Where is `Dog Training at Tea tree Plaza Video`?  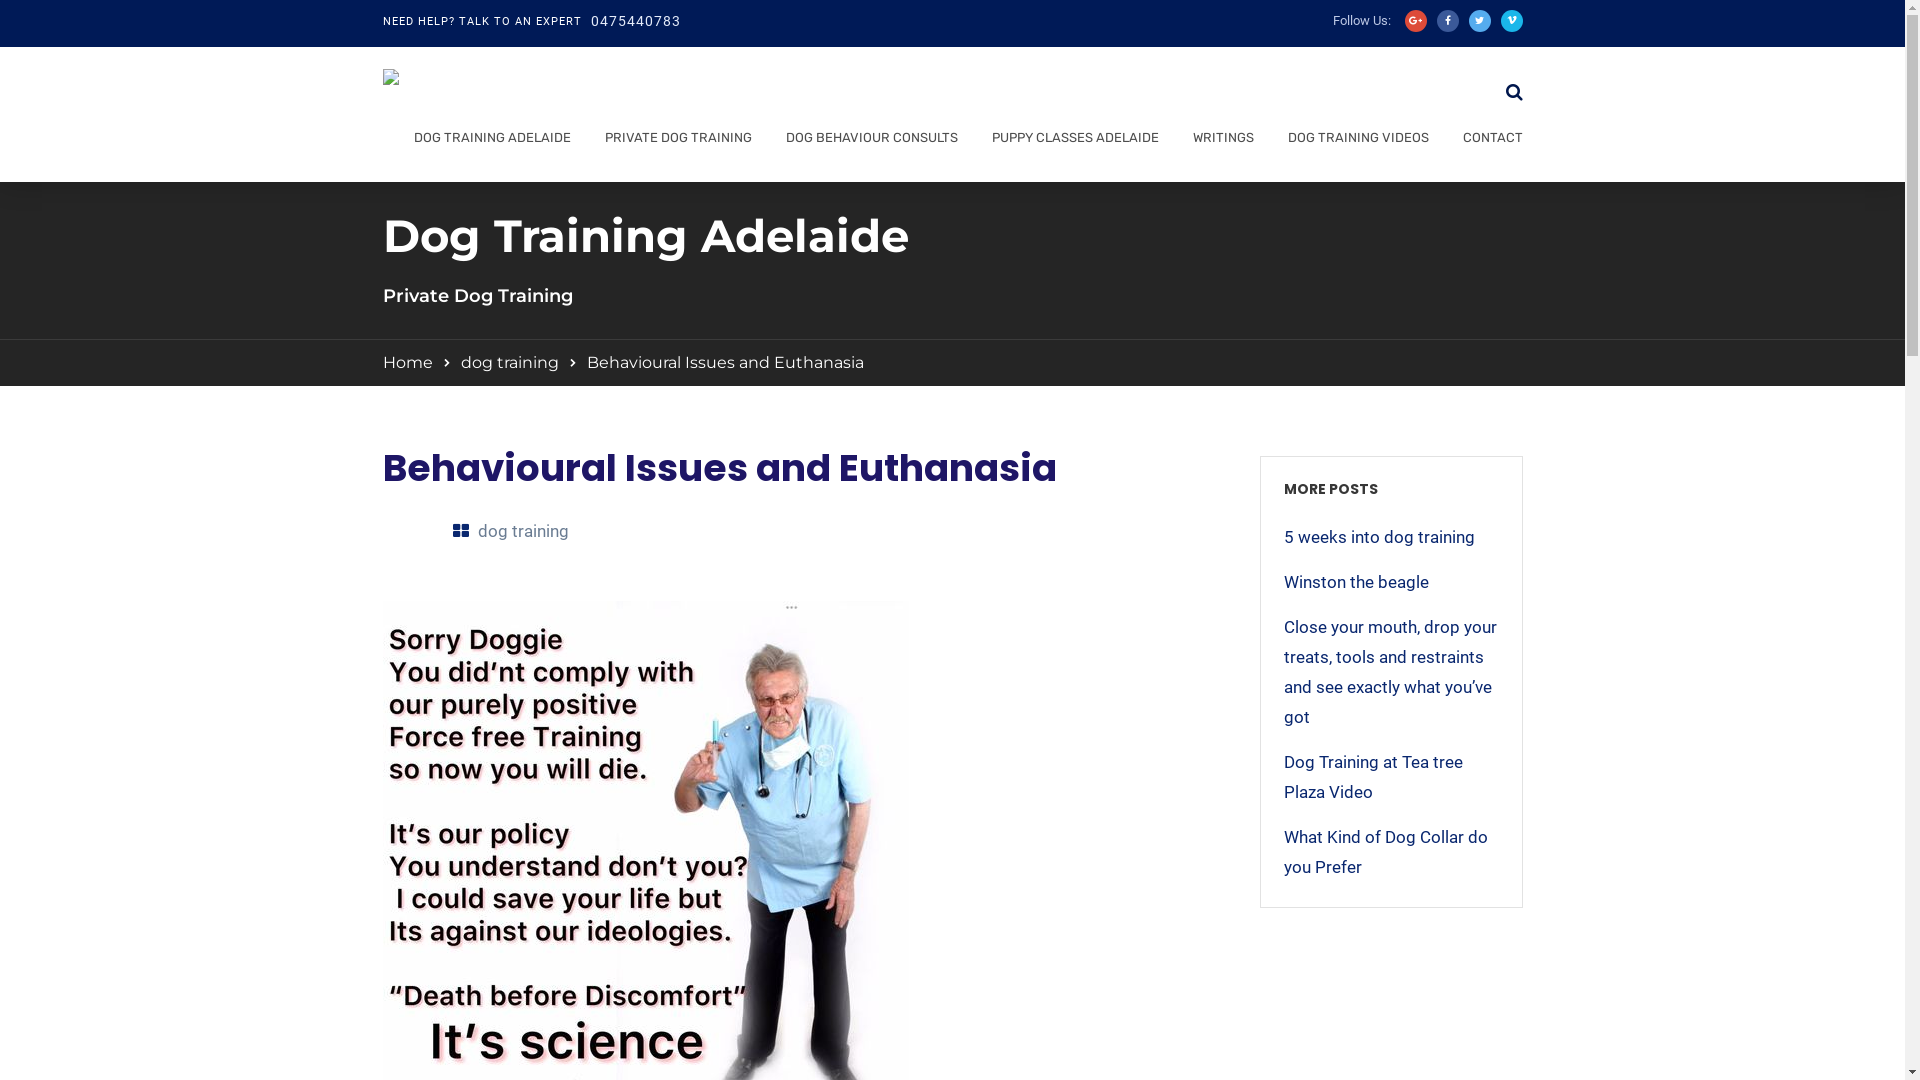 Dog Training at Tea tree Plaza Video is located at coordinates (1392, 777).